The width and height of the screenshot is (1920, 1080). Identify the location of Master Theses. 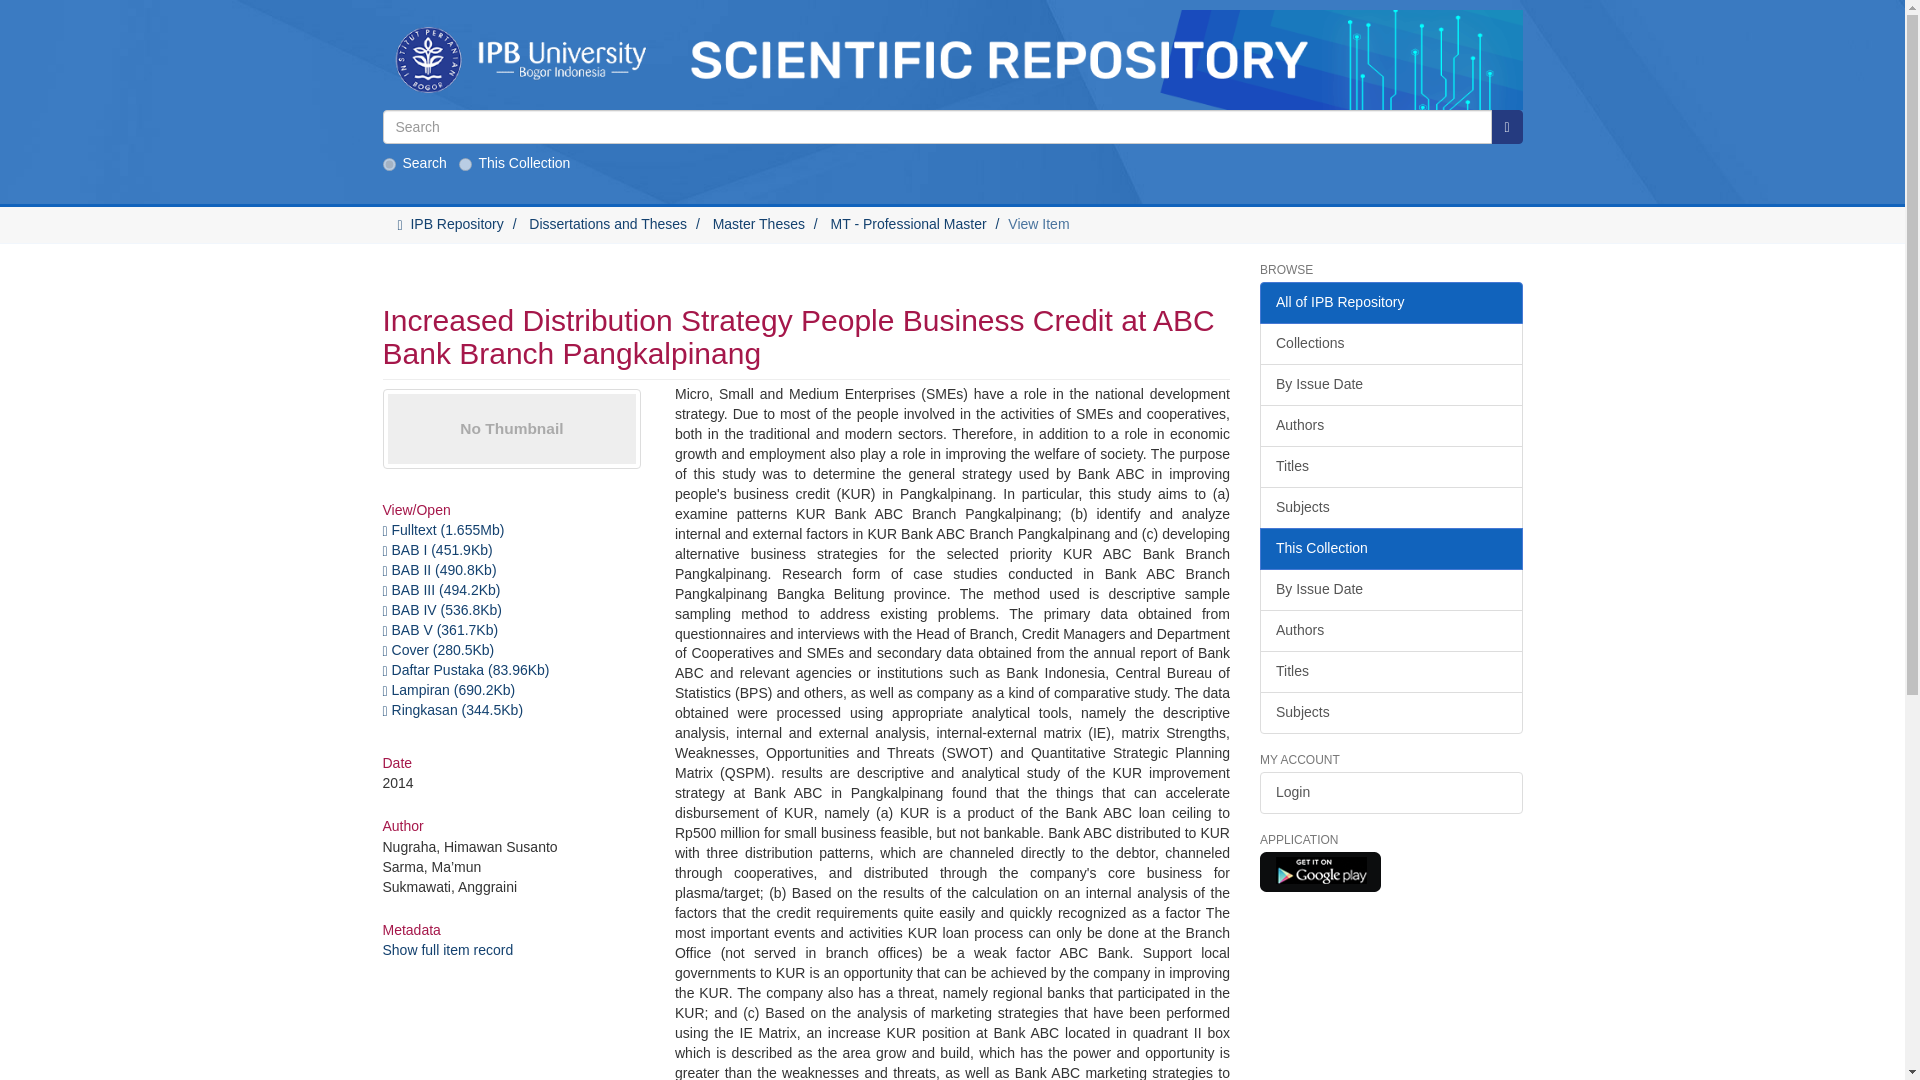
(758, 224).